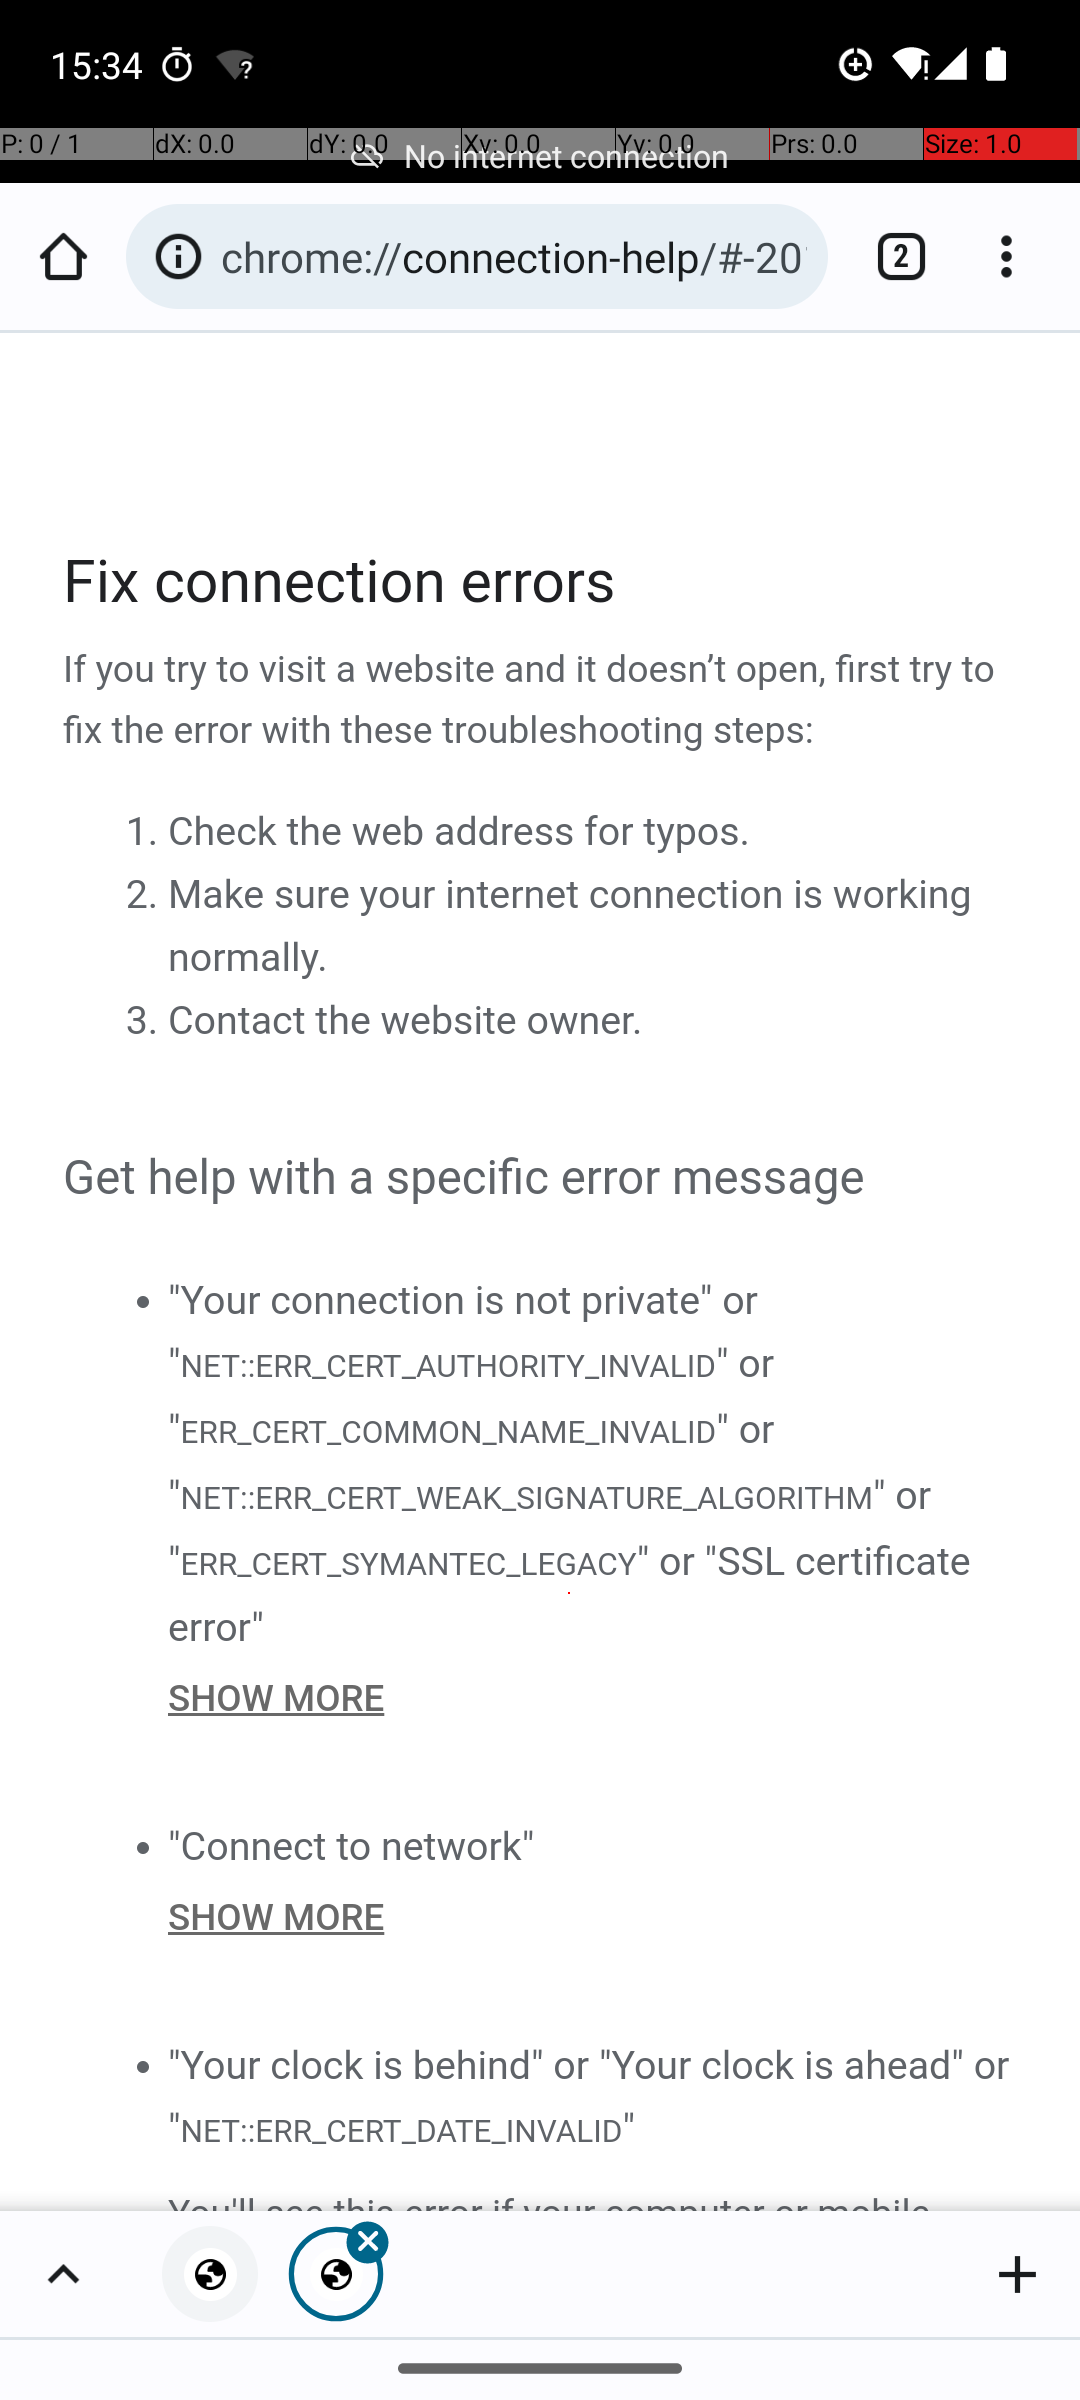 Image resolution: width=1080 pixels, height=2400 pixels. I want to click on " or "SSL certificate error", so click(570, 1594).